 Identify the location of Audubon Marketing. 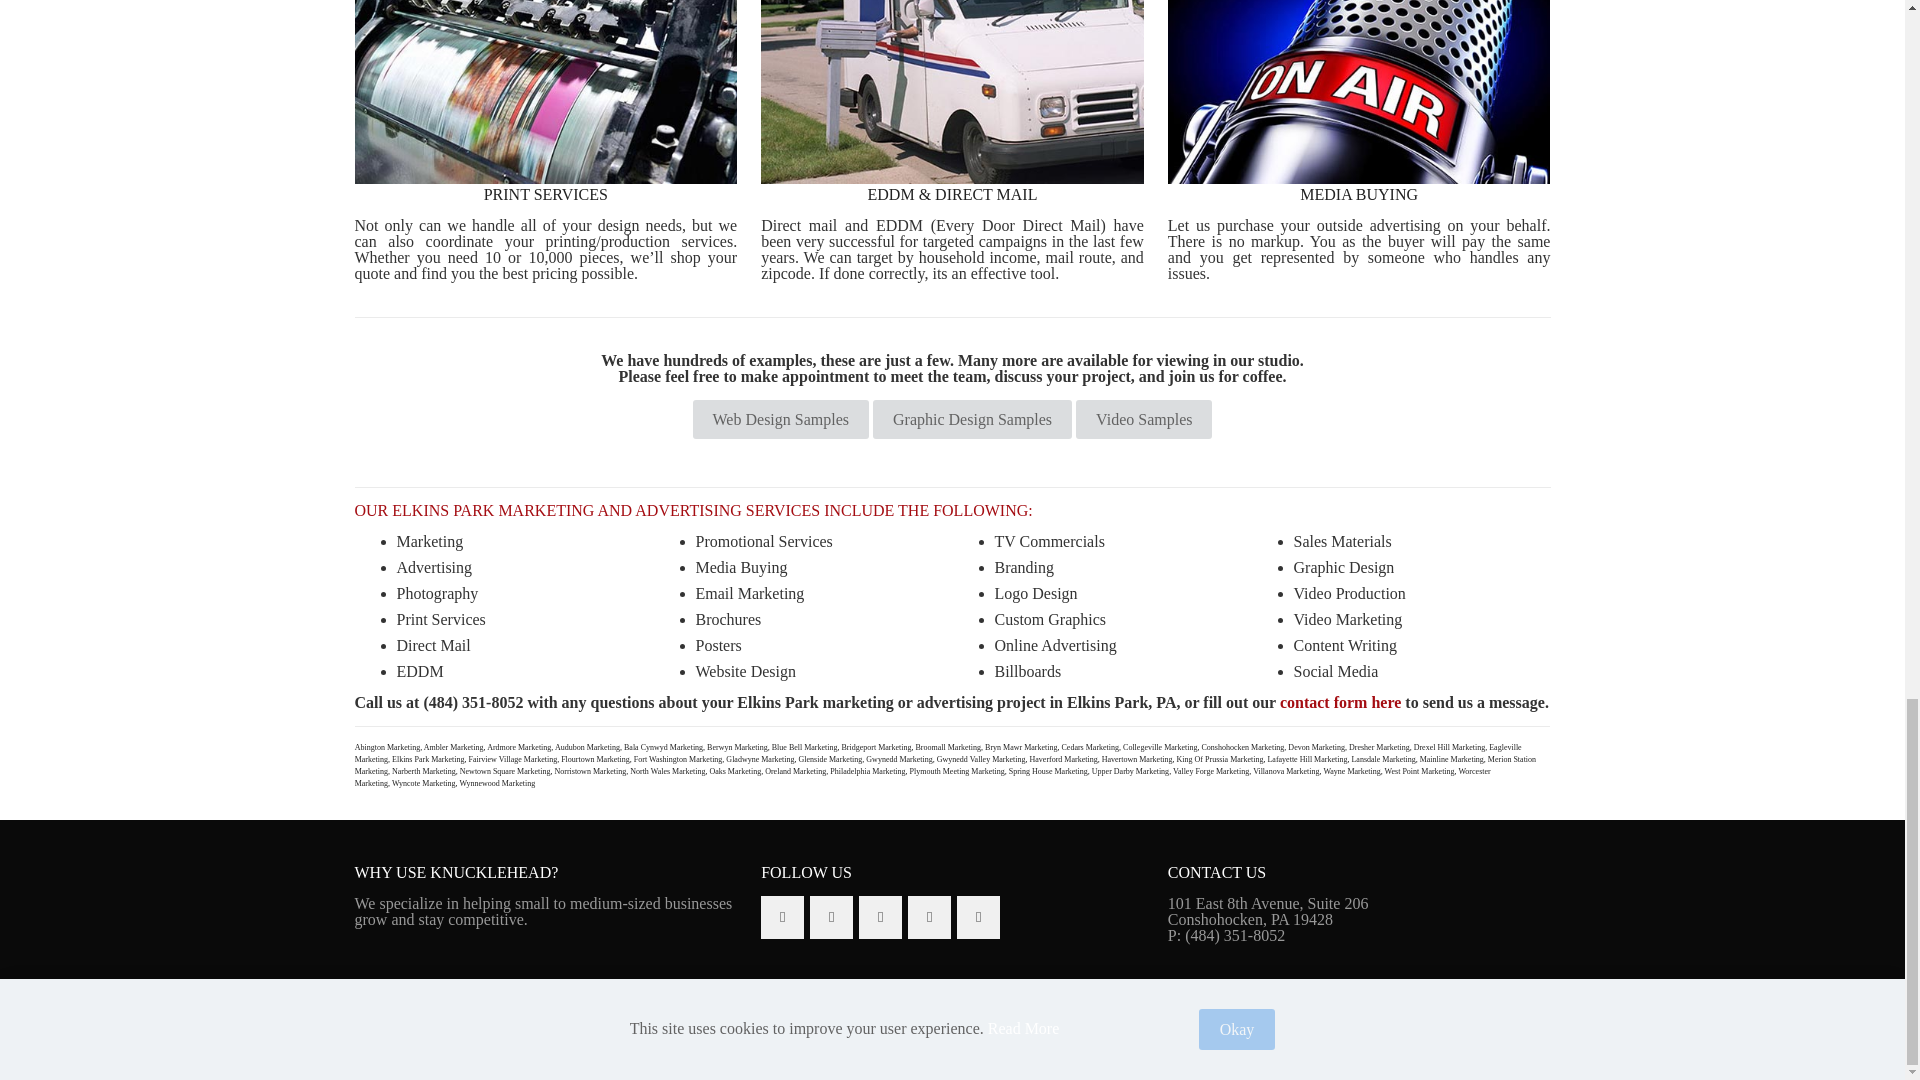
(587, 747).